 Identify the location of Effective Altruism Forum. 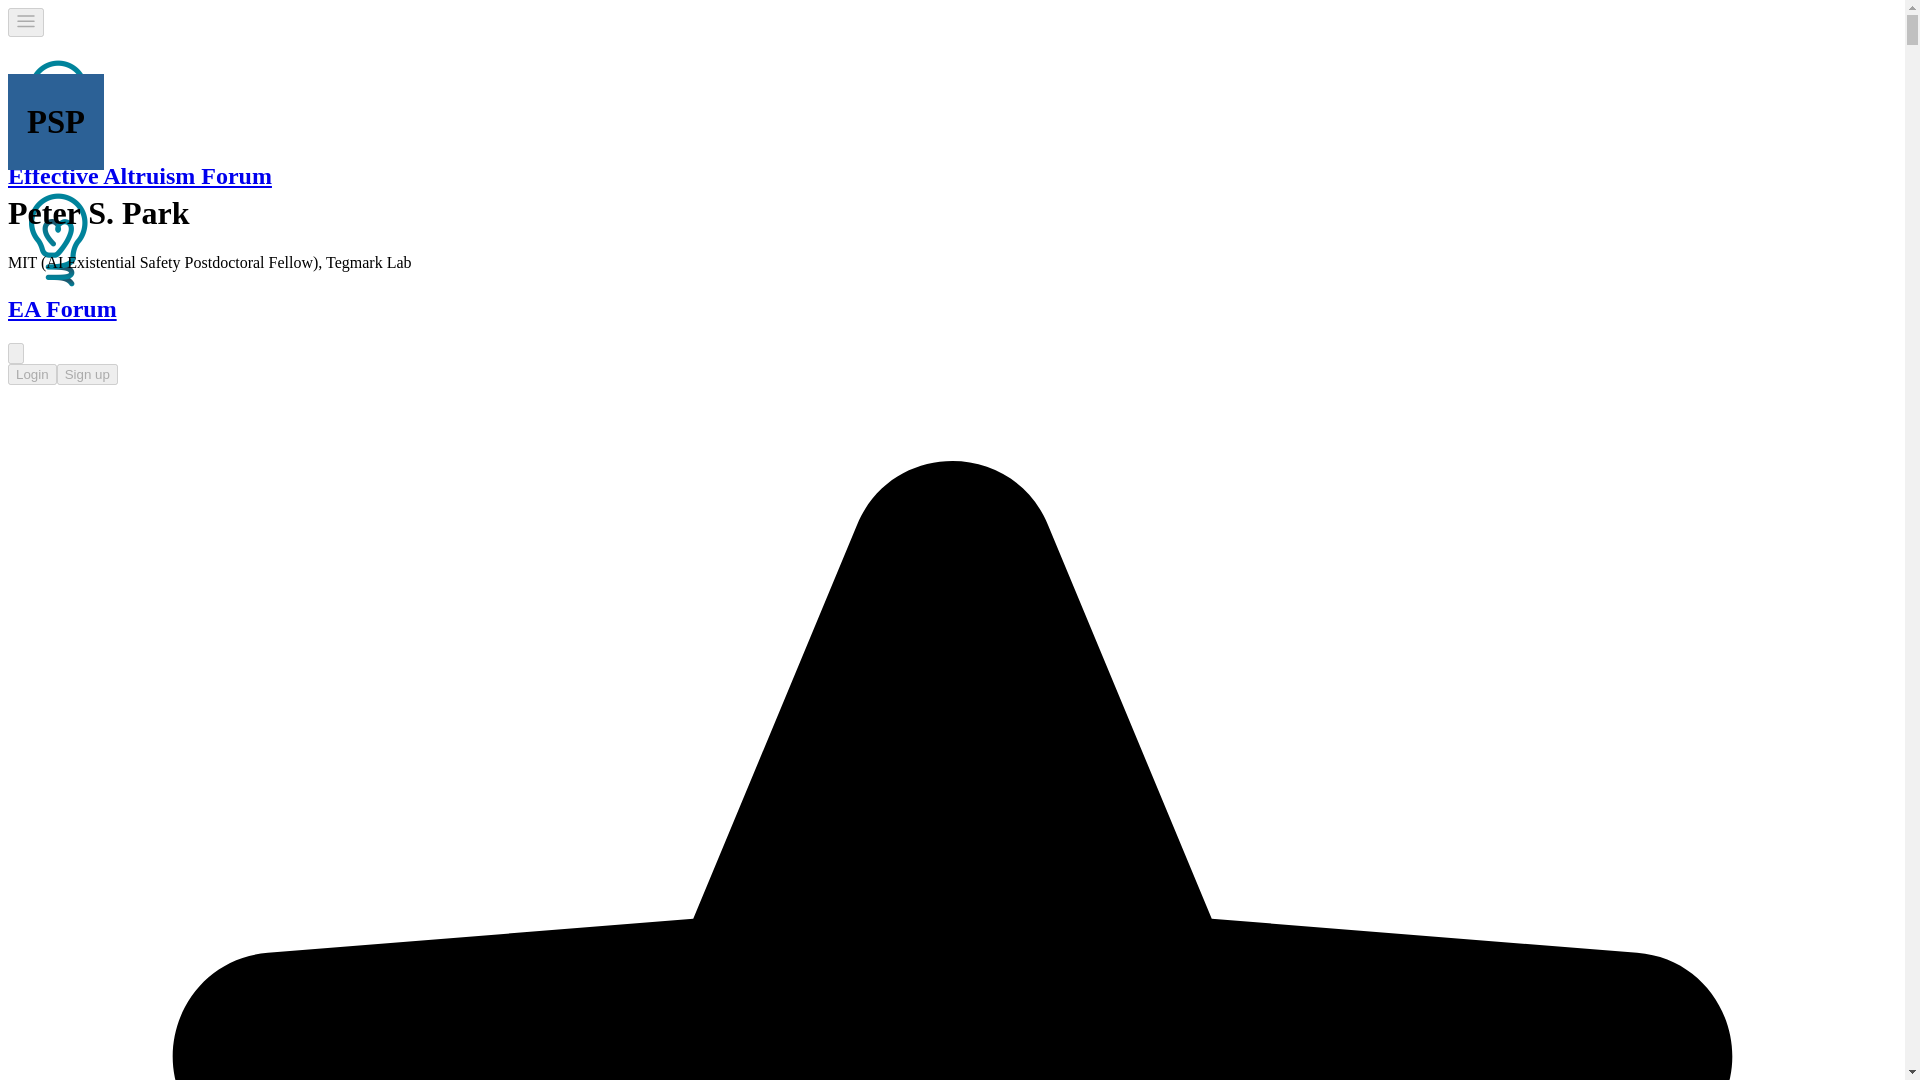
(57, 106).